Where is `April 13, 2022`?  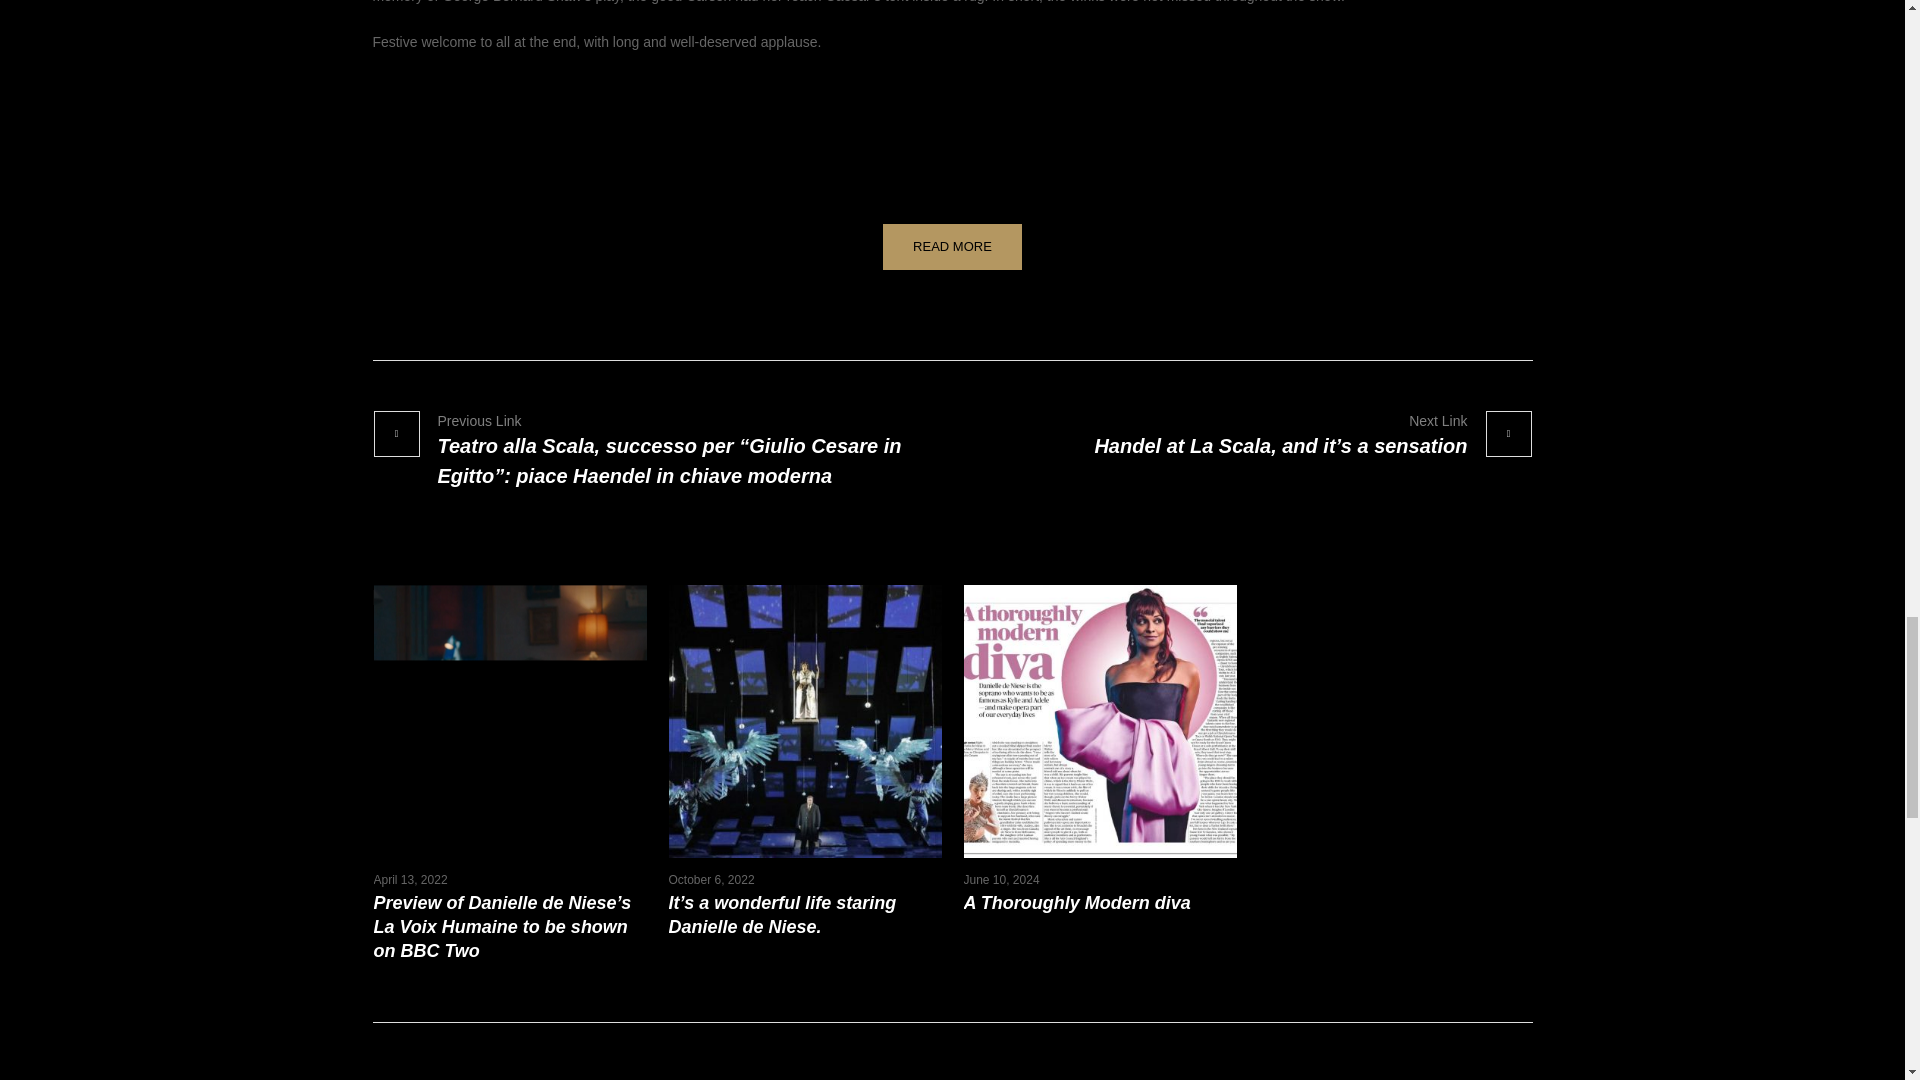 April 13, 2022 is located at coordinates (410, 880).